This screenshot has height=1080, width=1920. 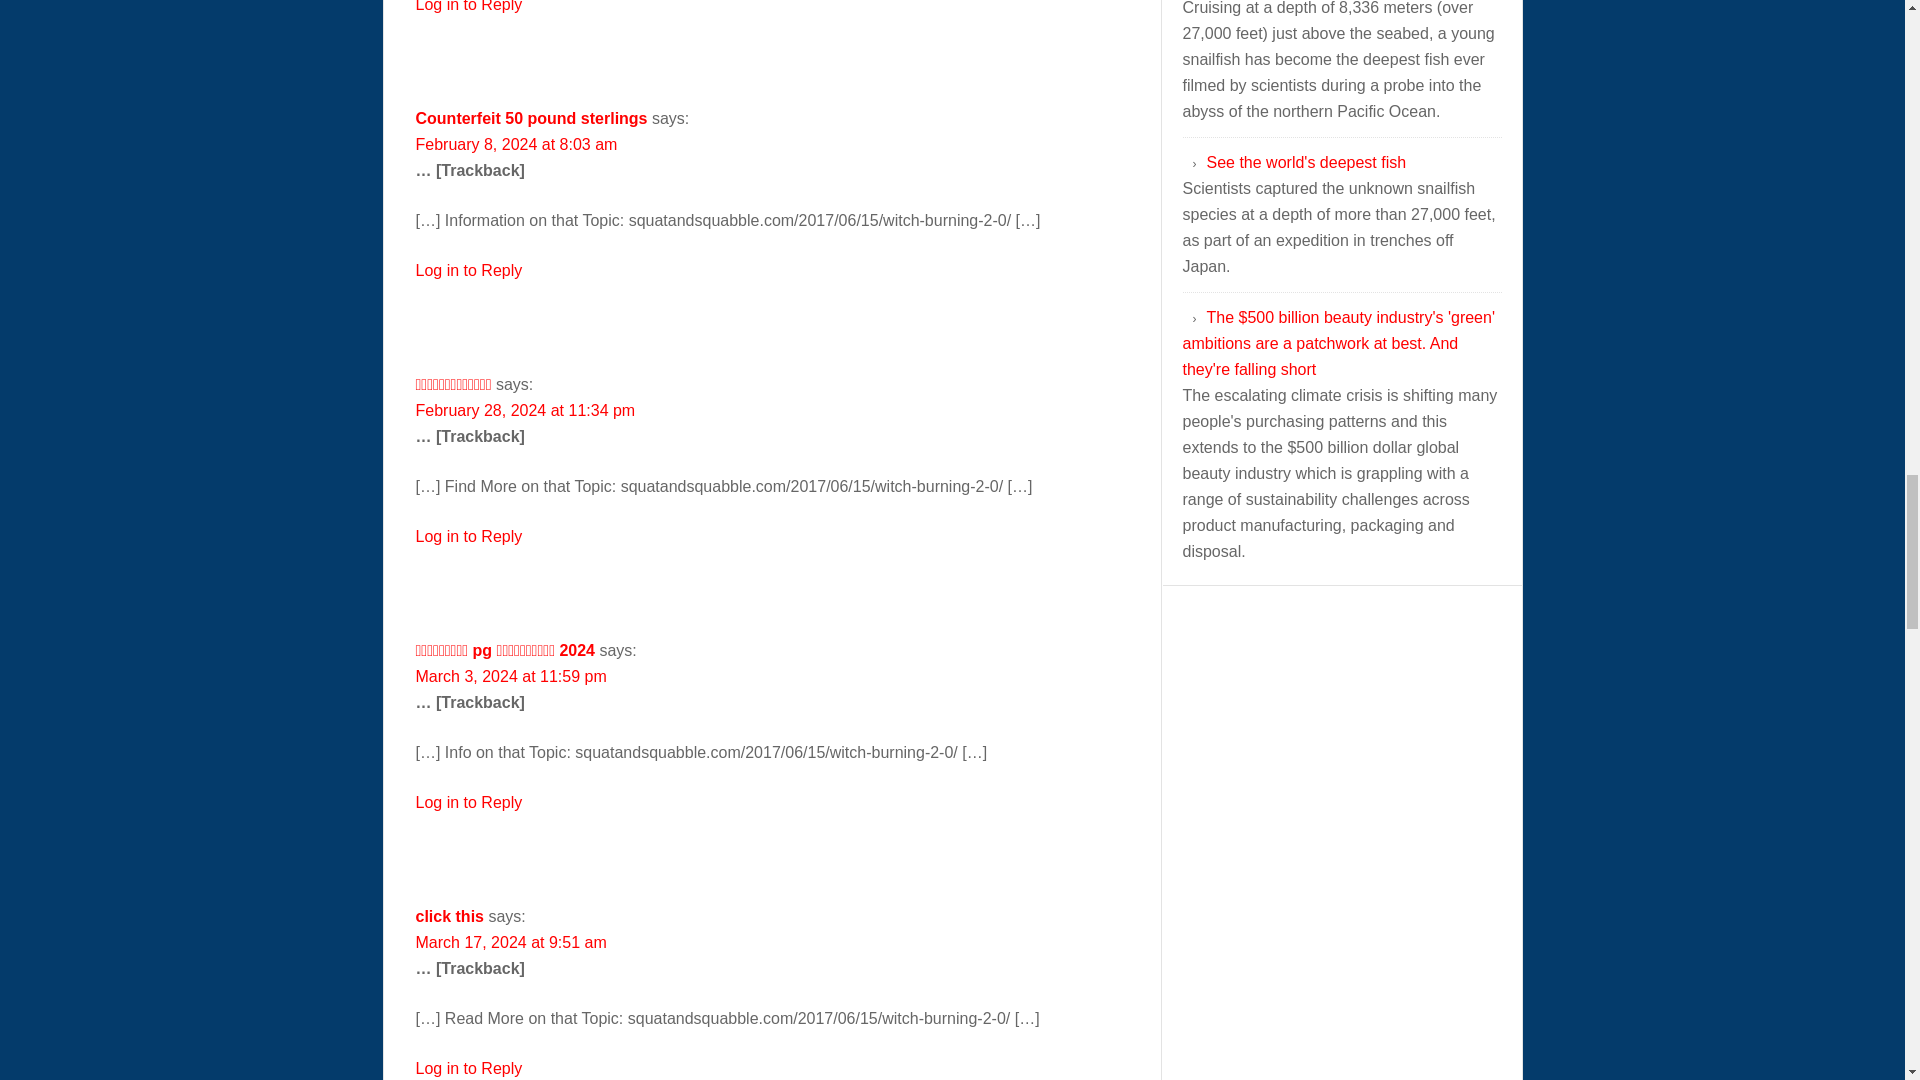 What do you see at coordinates (469, 536) in the screenshot?
I see `Log in to Reply` at bounding box center [469, 536].